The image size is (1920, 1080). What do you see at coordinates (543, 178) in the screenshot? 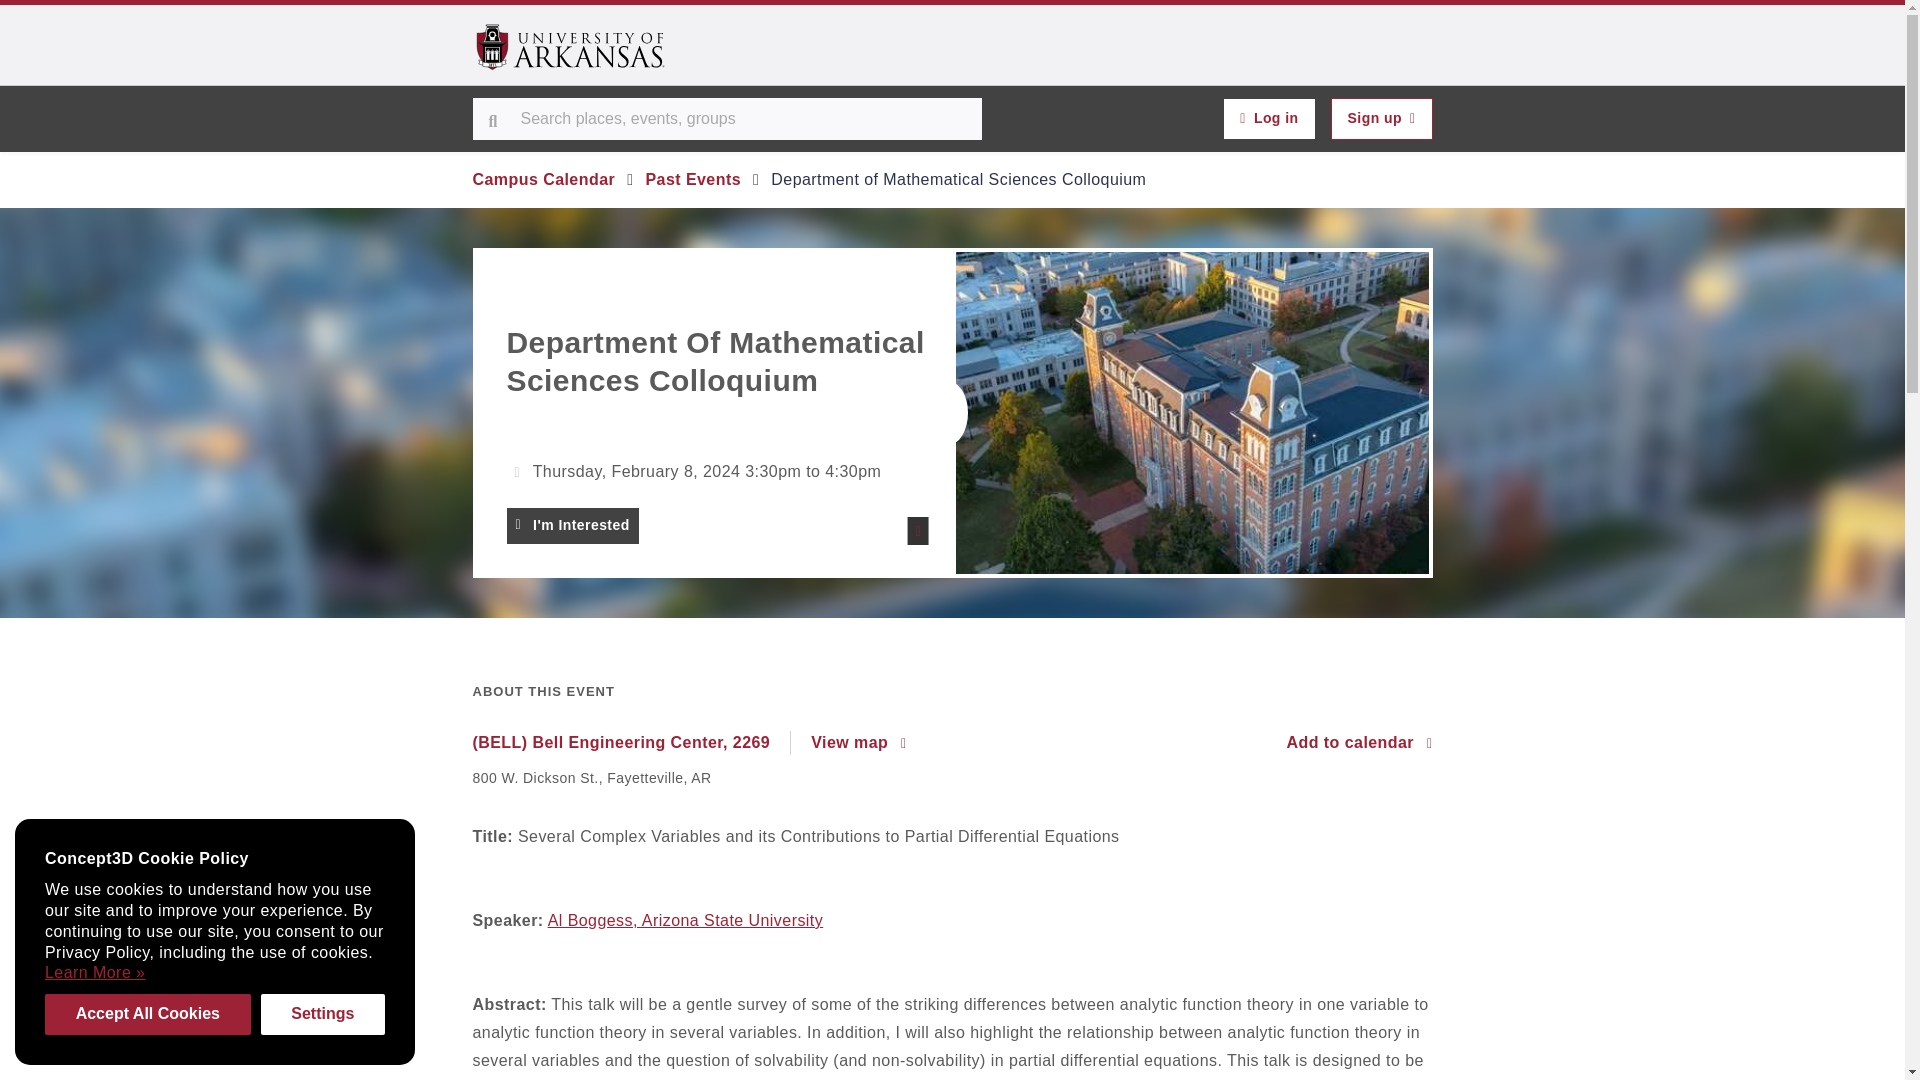
I see `Campus Calendar` at bounding box center [543, 178].